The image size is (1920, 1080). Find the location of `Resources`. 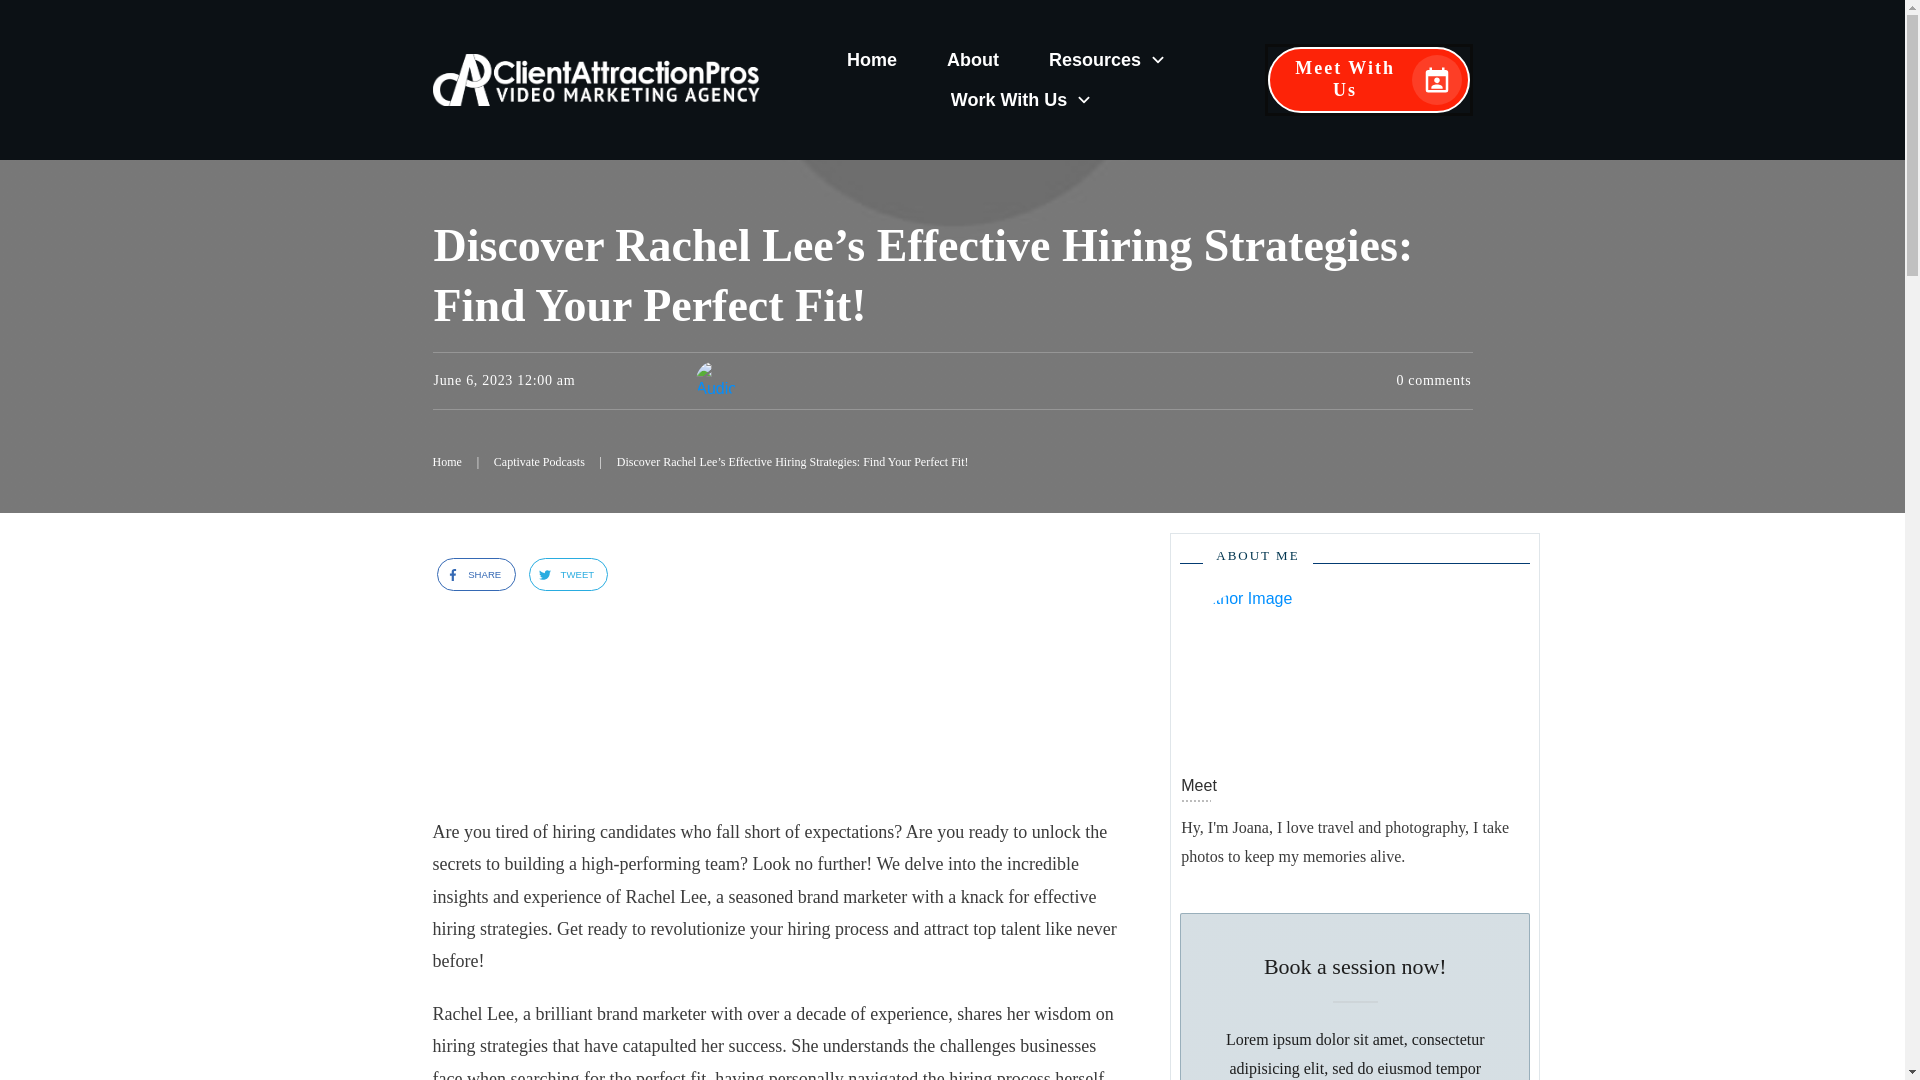

Resources is located at coordinates (1108, 60).